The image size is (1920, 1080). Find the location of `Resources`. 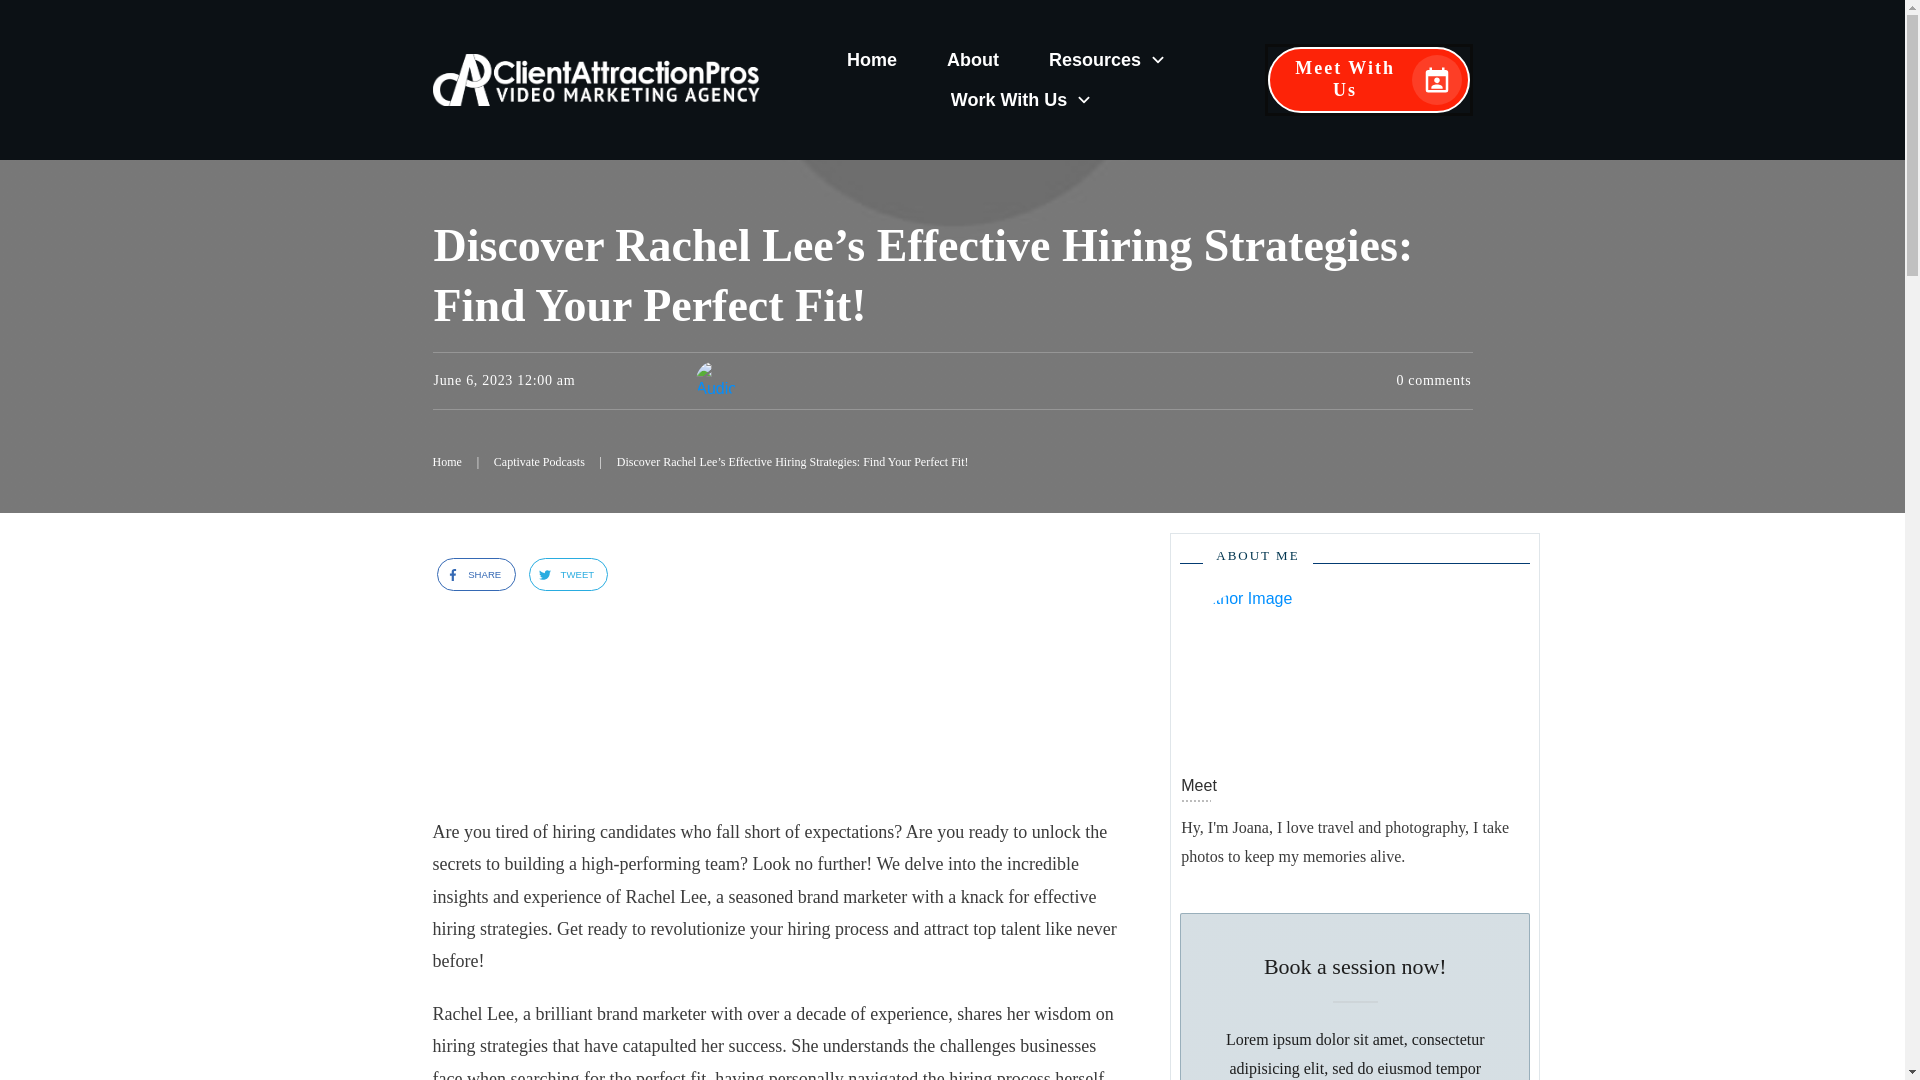

Resources is located at coordinates (1108, 60).